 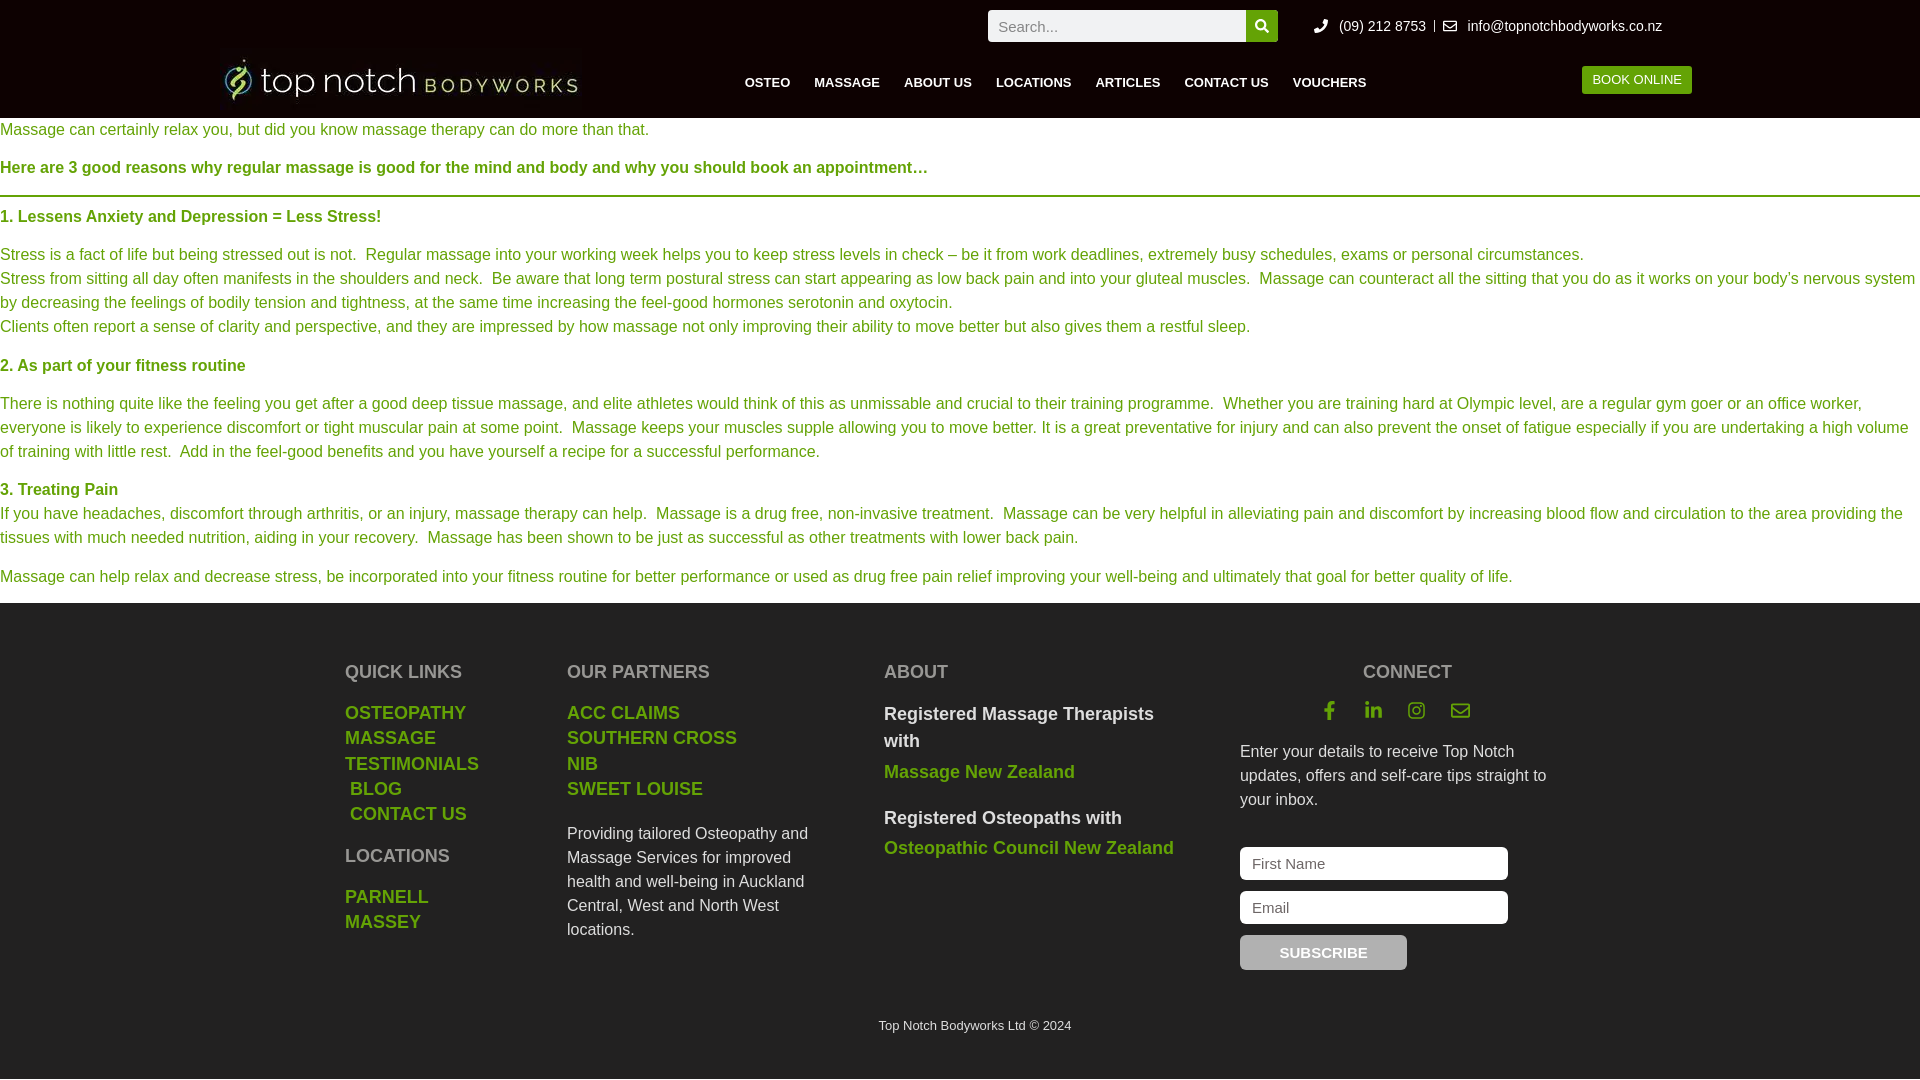 What do you see at coordinates (430, 712) in the screenshot?
I see `OSTEOPATHY` at bounding box center [430, 712].